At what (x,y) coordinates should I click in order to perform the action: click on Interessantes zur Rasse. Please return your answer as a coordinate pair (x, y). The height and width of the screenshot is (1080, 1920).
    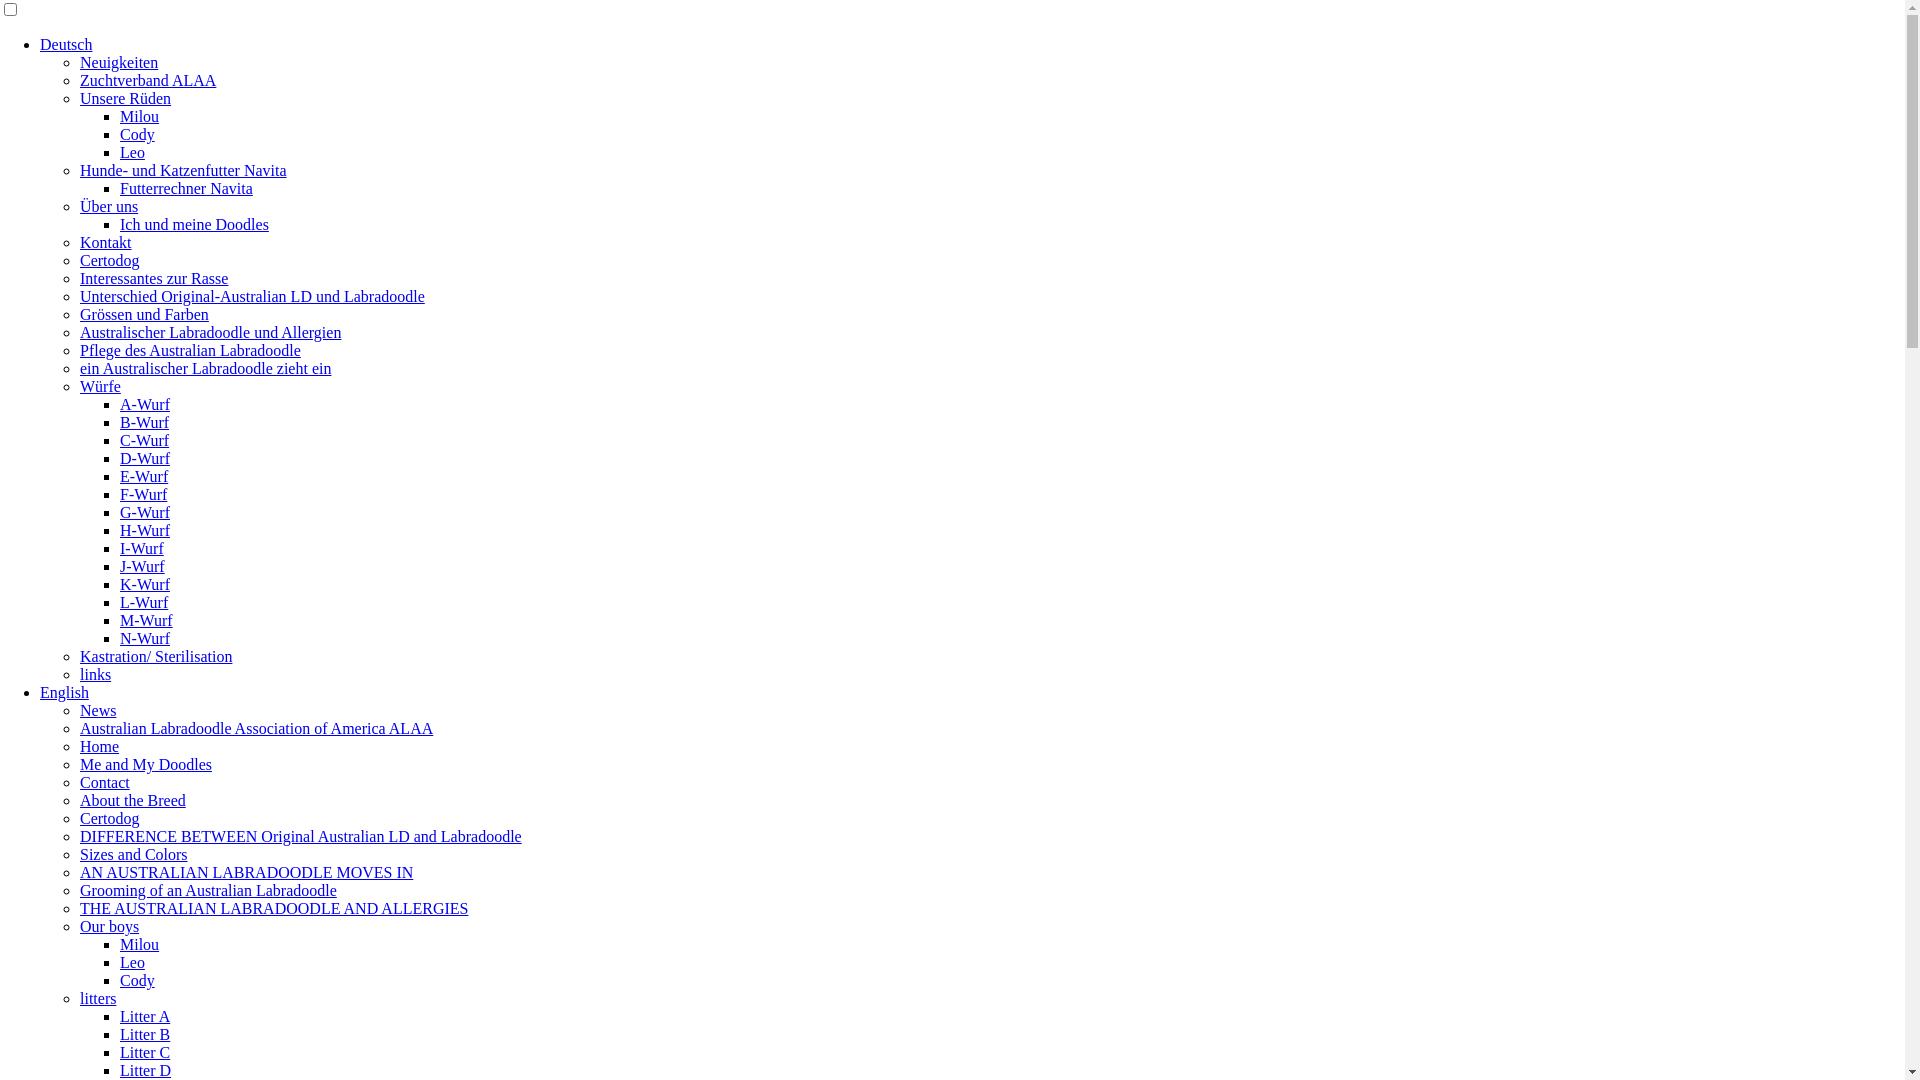
    Looking at the image, I should click on (154, 278).